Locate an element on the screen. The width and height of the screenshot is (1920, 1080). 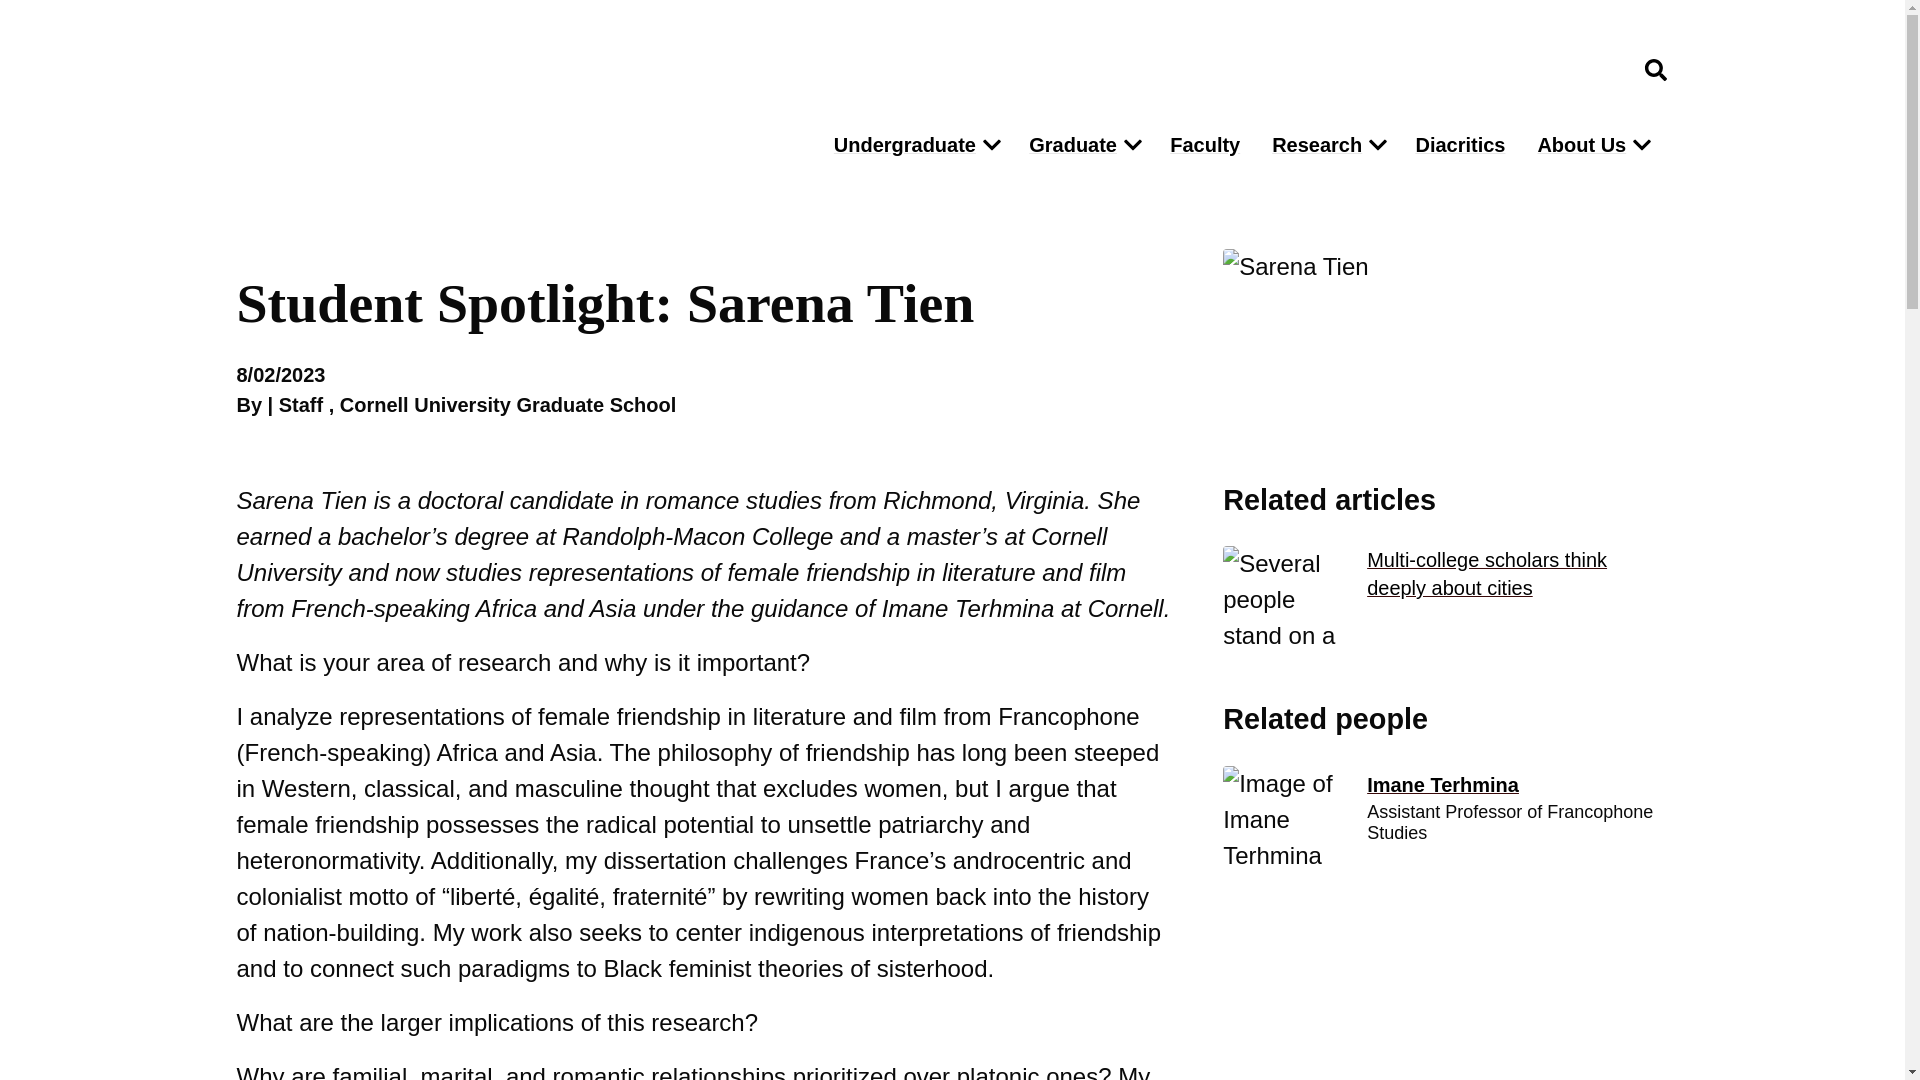
Research is located at coordinates (1311, 144).